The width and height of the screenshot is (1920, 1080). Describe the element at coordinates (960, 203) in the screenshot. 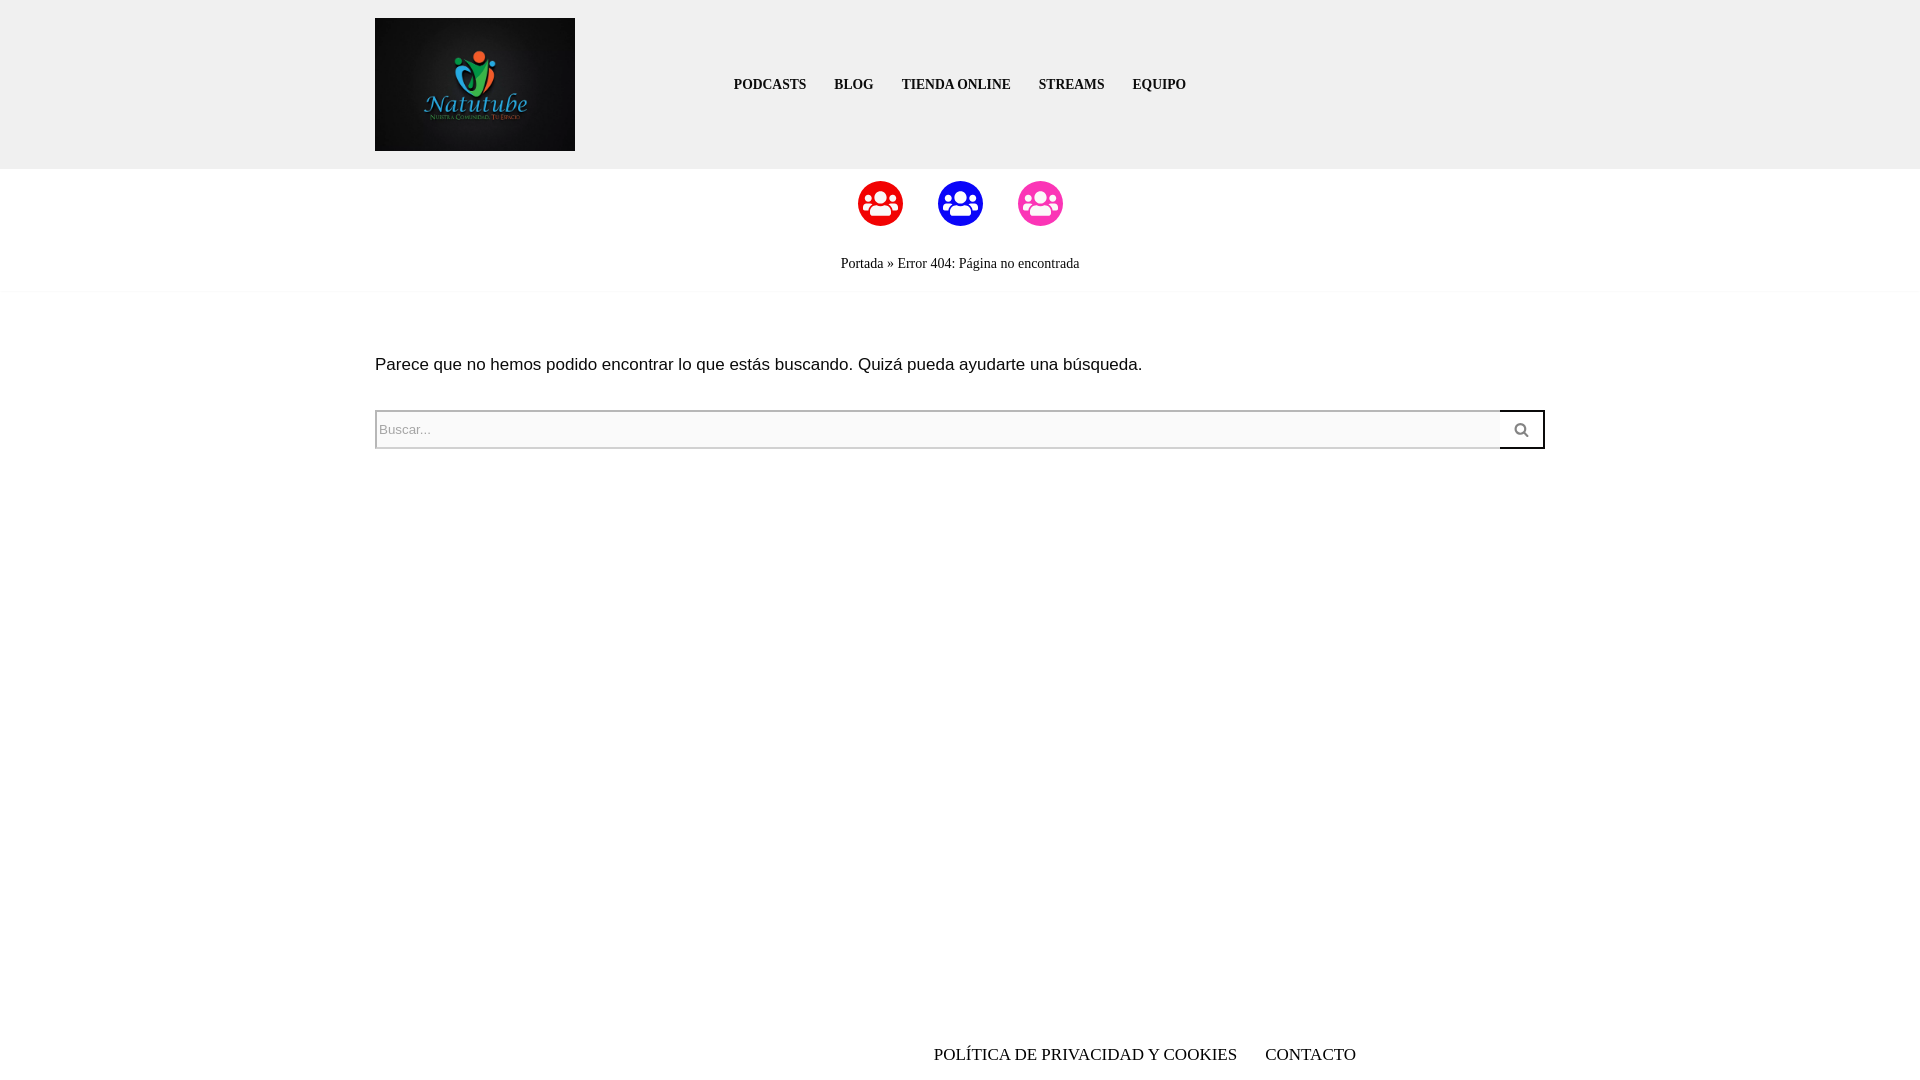

I see `Blackwolffr90` at that location.